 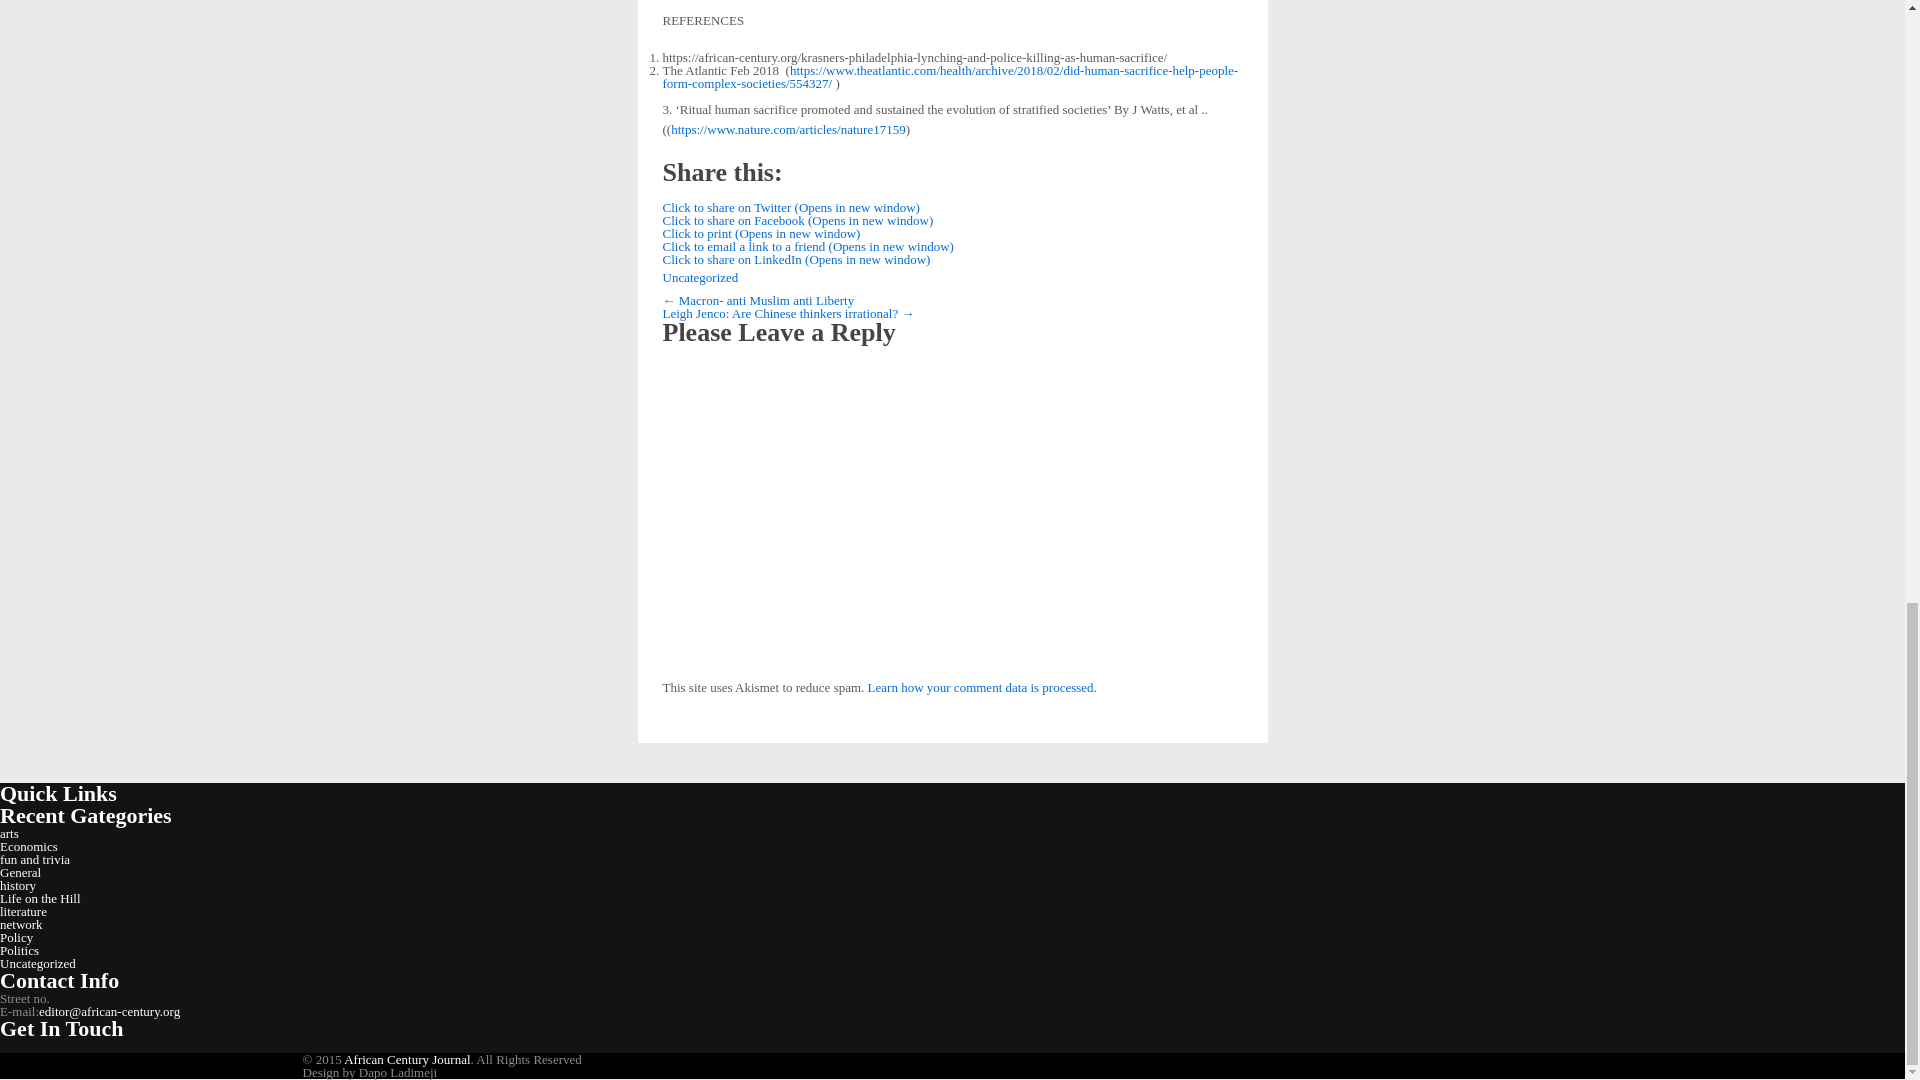 I want to click on Click to print, so click(x=761, y=232).